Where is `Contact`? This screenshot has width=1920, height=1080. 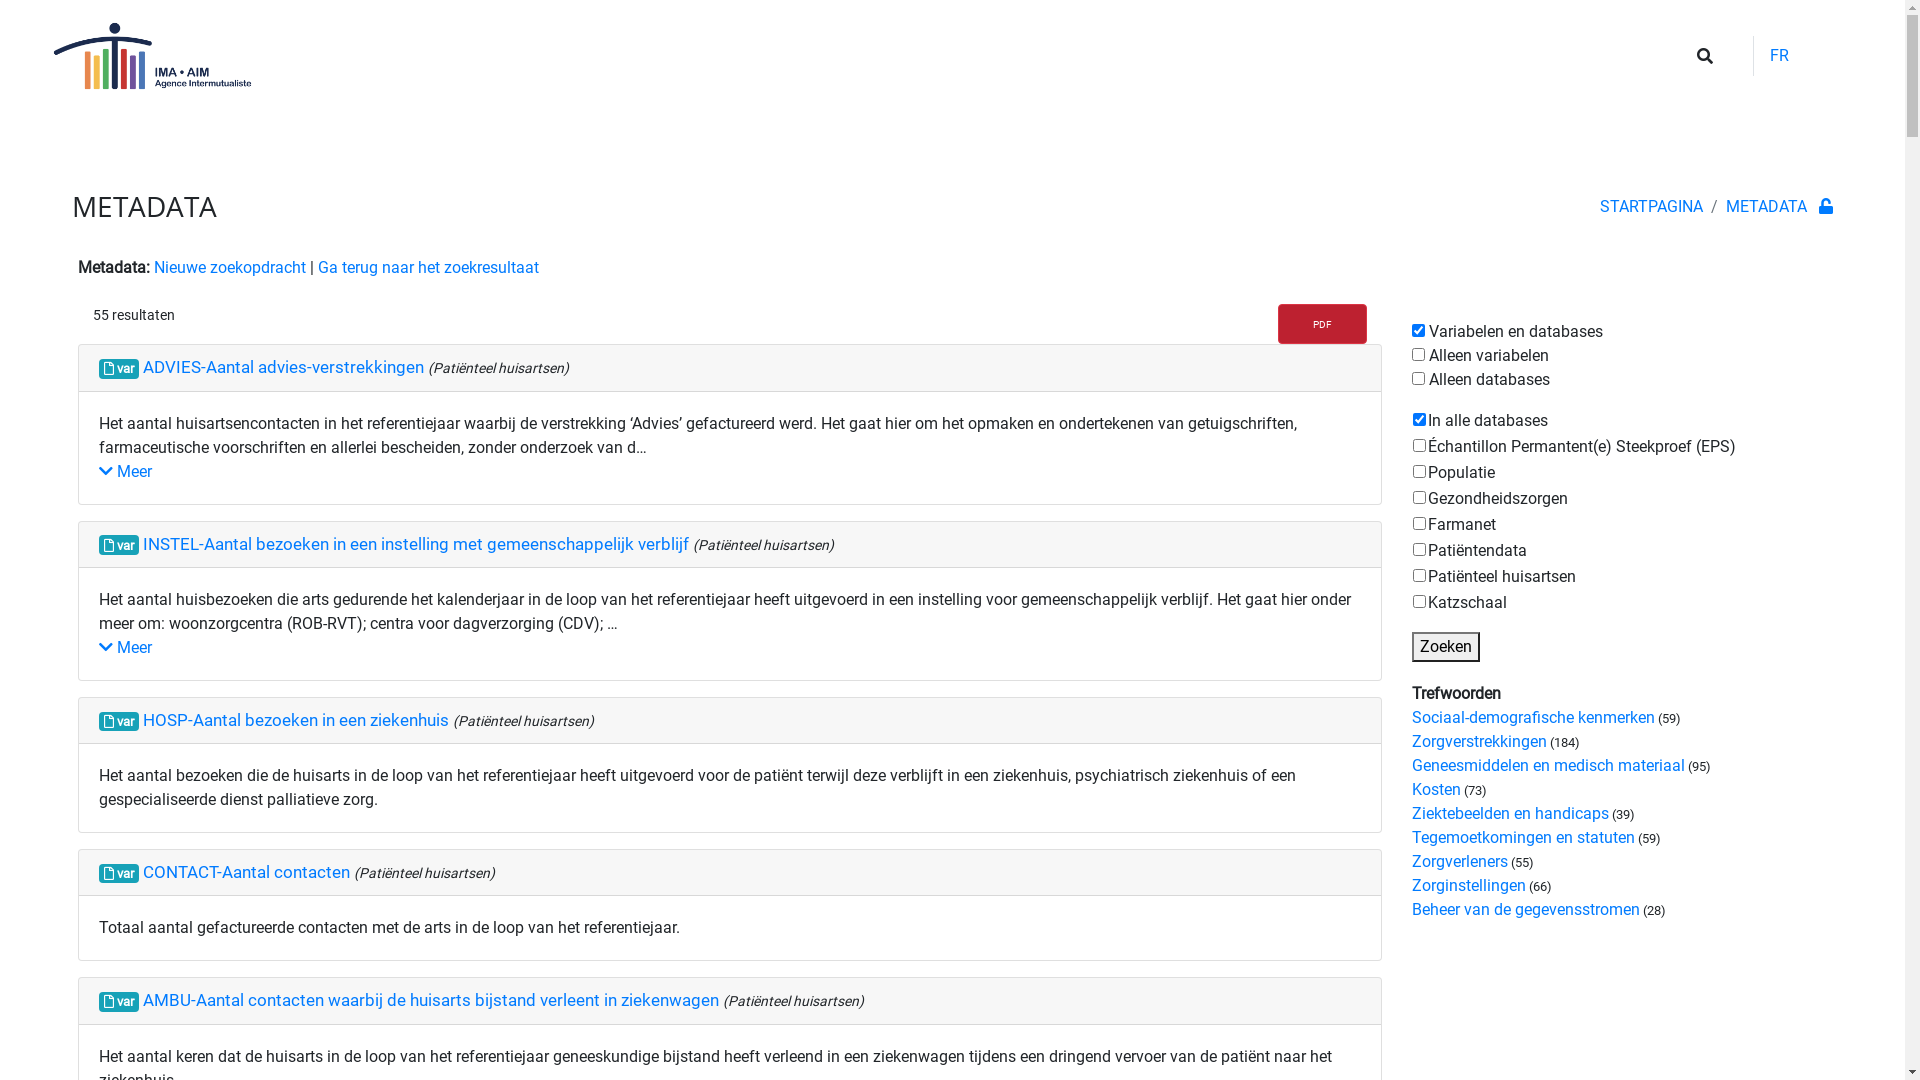
Contact is located at coordinates (1617, 143).